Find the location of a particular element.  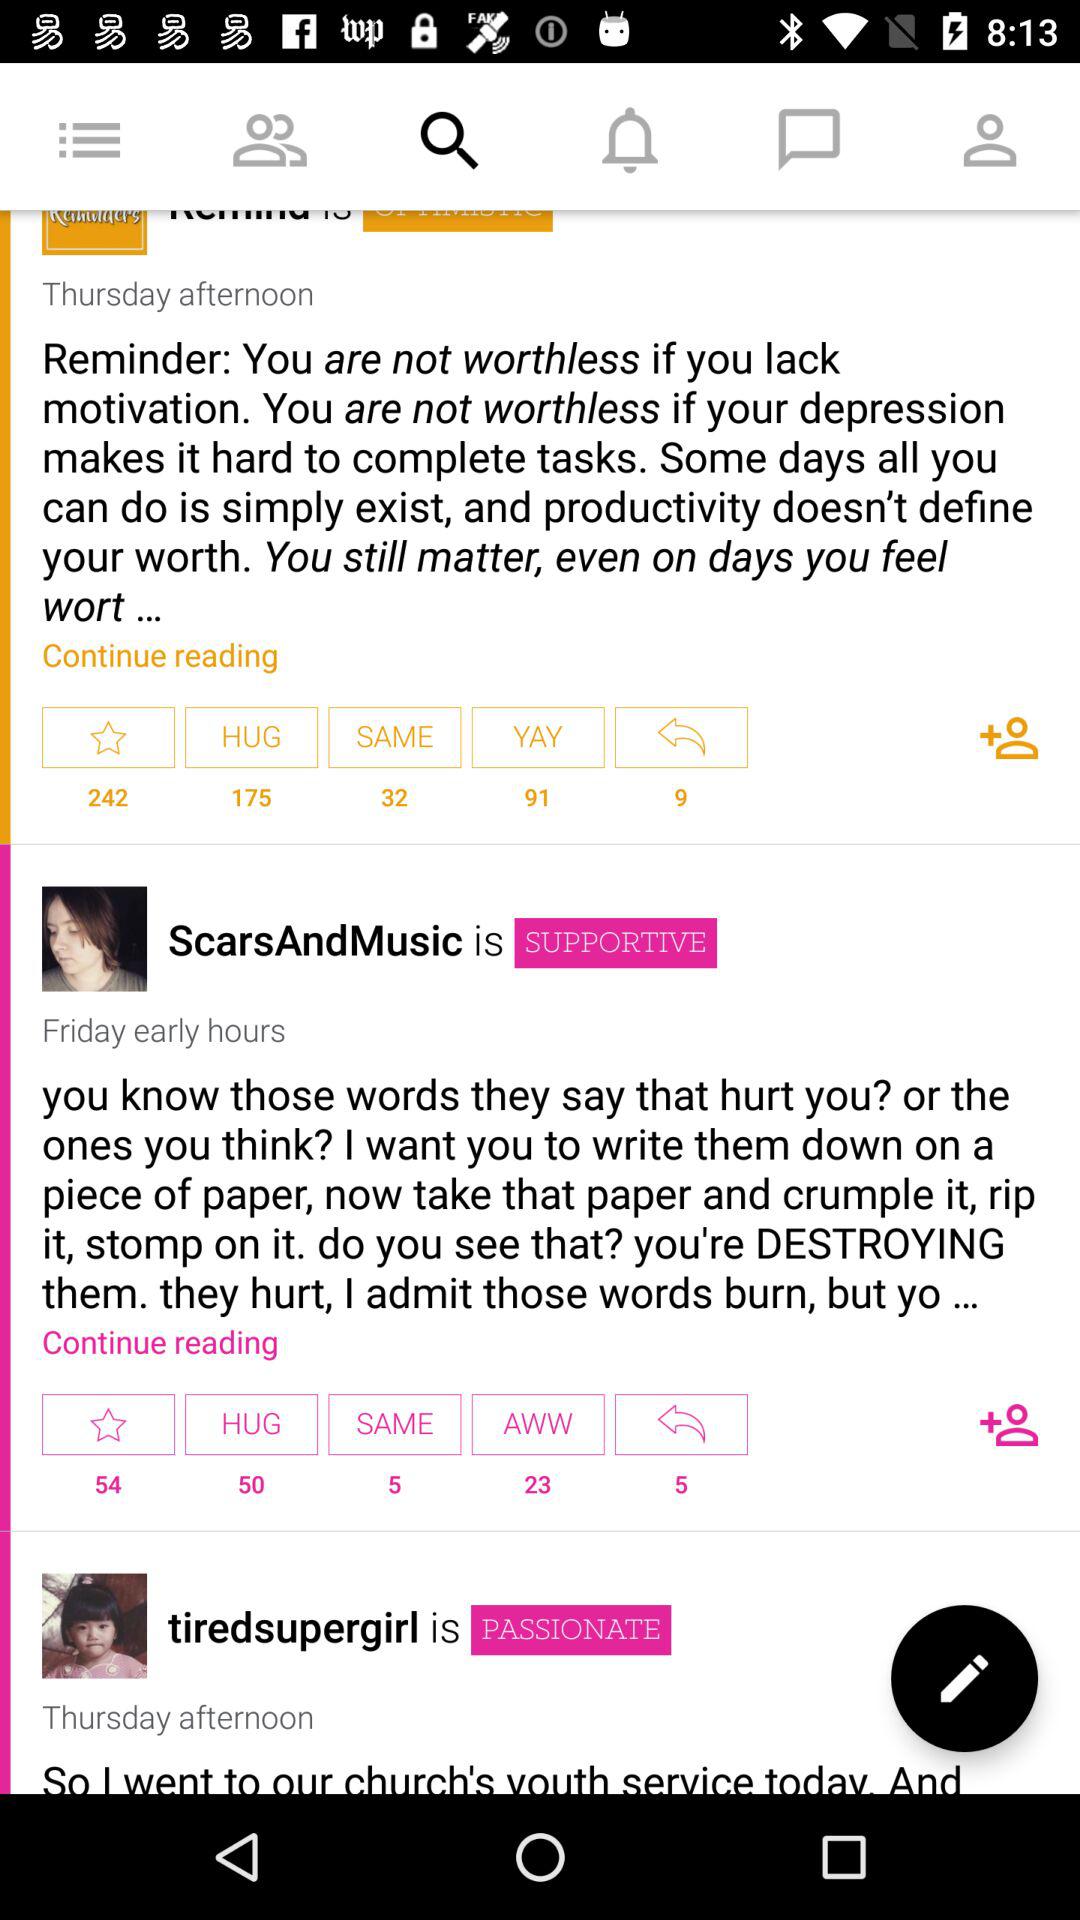

scroll to 175 icon is located at coordinates (251, 806).